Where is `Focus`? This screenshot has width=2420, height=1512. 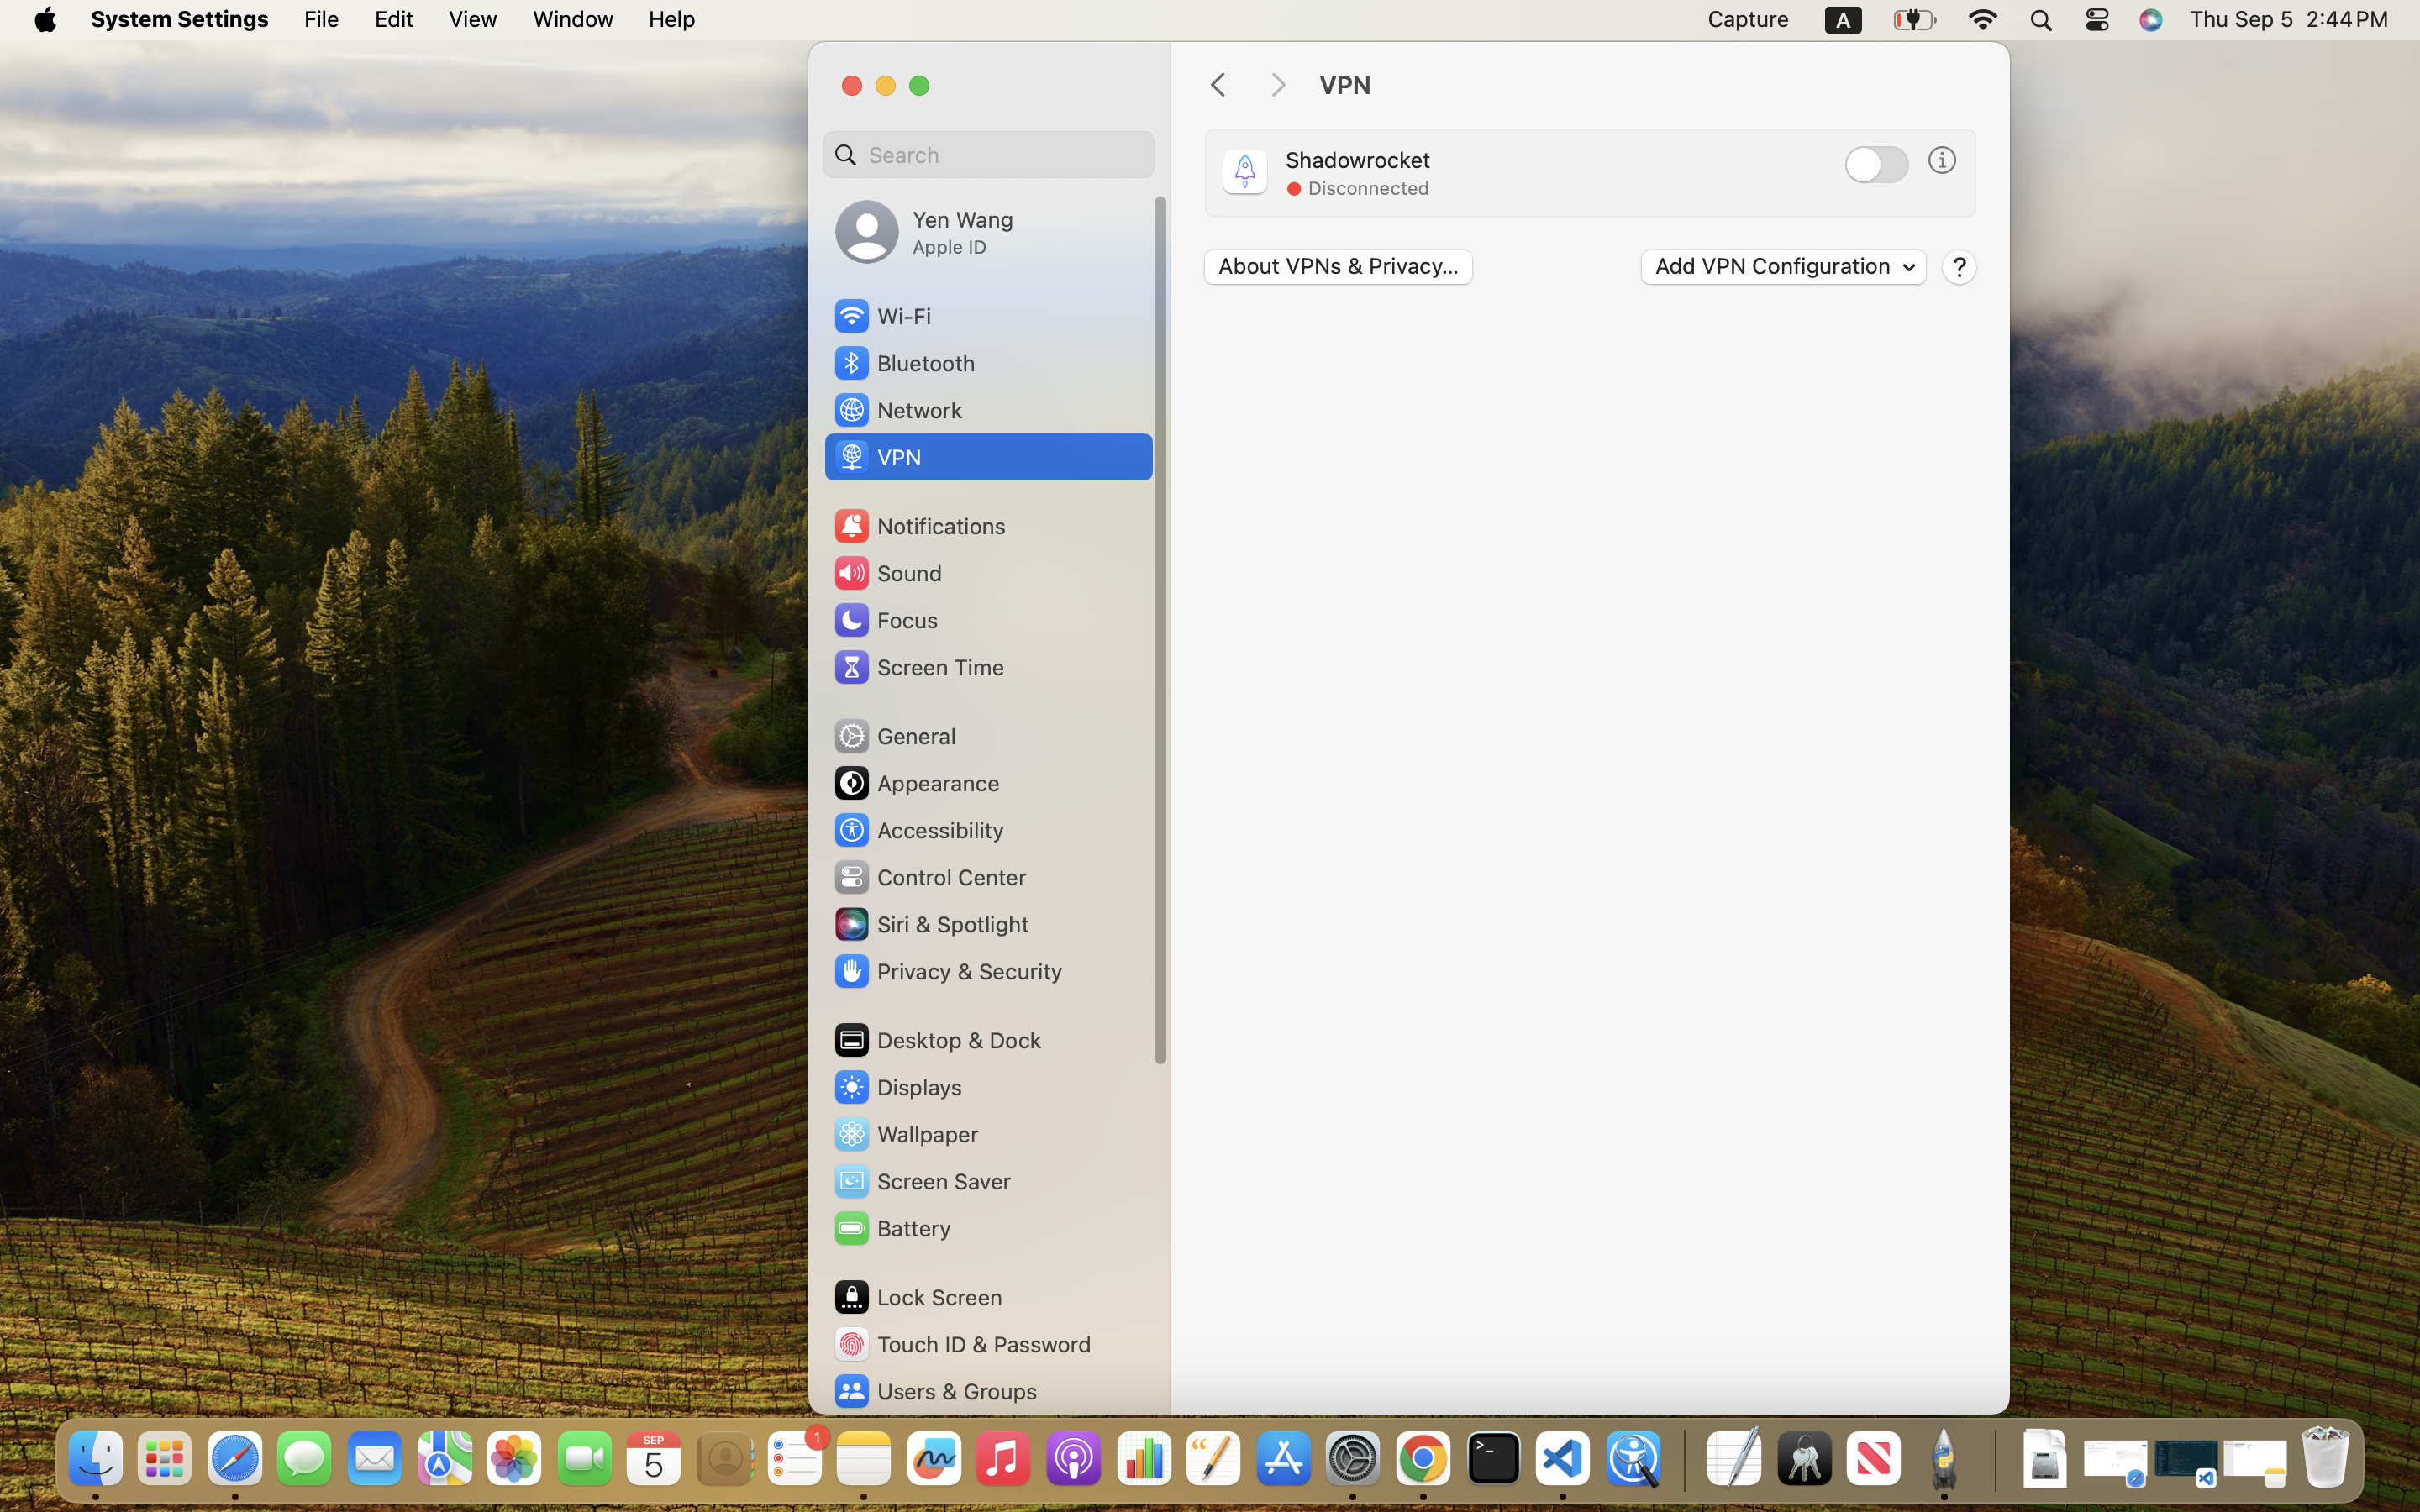 Focus is located at coordinates (885, 620).